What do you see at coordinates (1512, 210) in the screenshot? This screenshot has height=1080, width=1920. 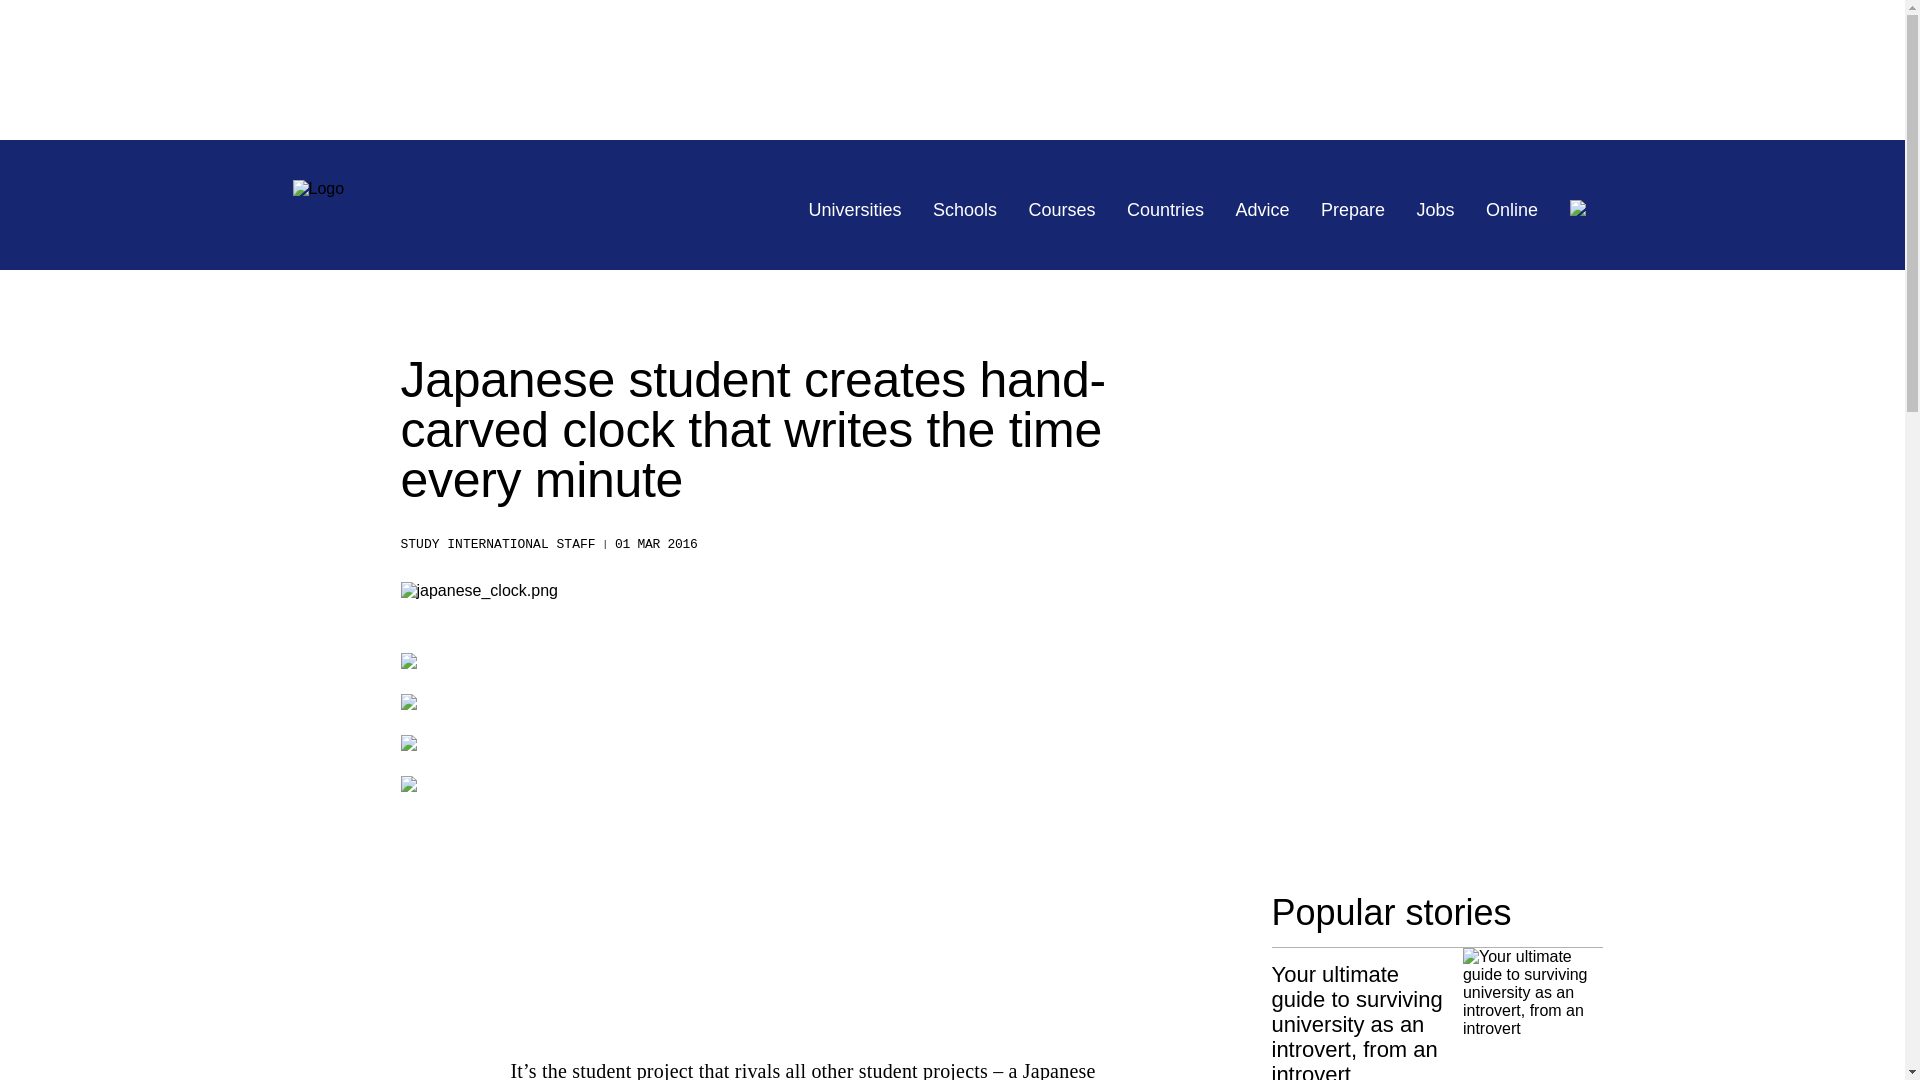 I see `Online` at bounding box center [1512, 210].